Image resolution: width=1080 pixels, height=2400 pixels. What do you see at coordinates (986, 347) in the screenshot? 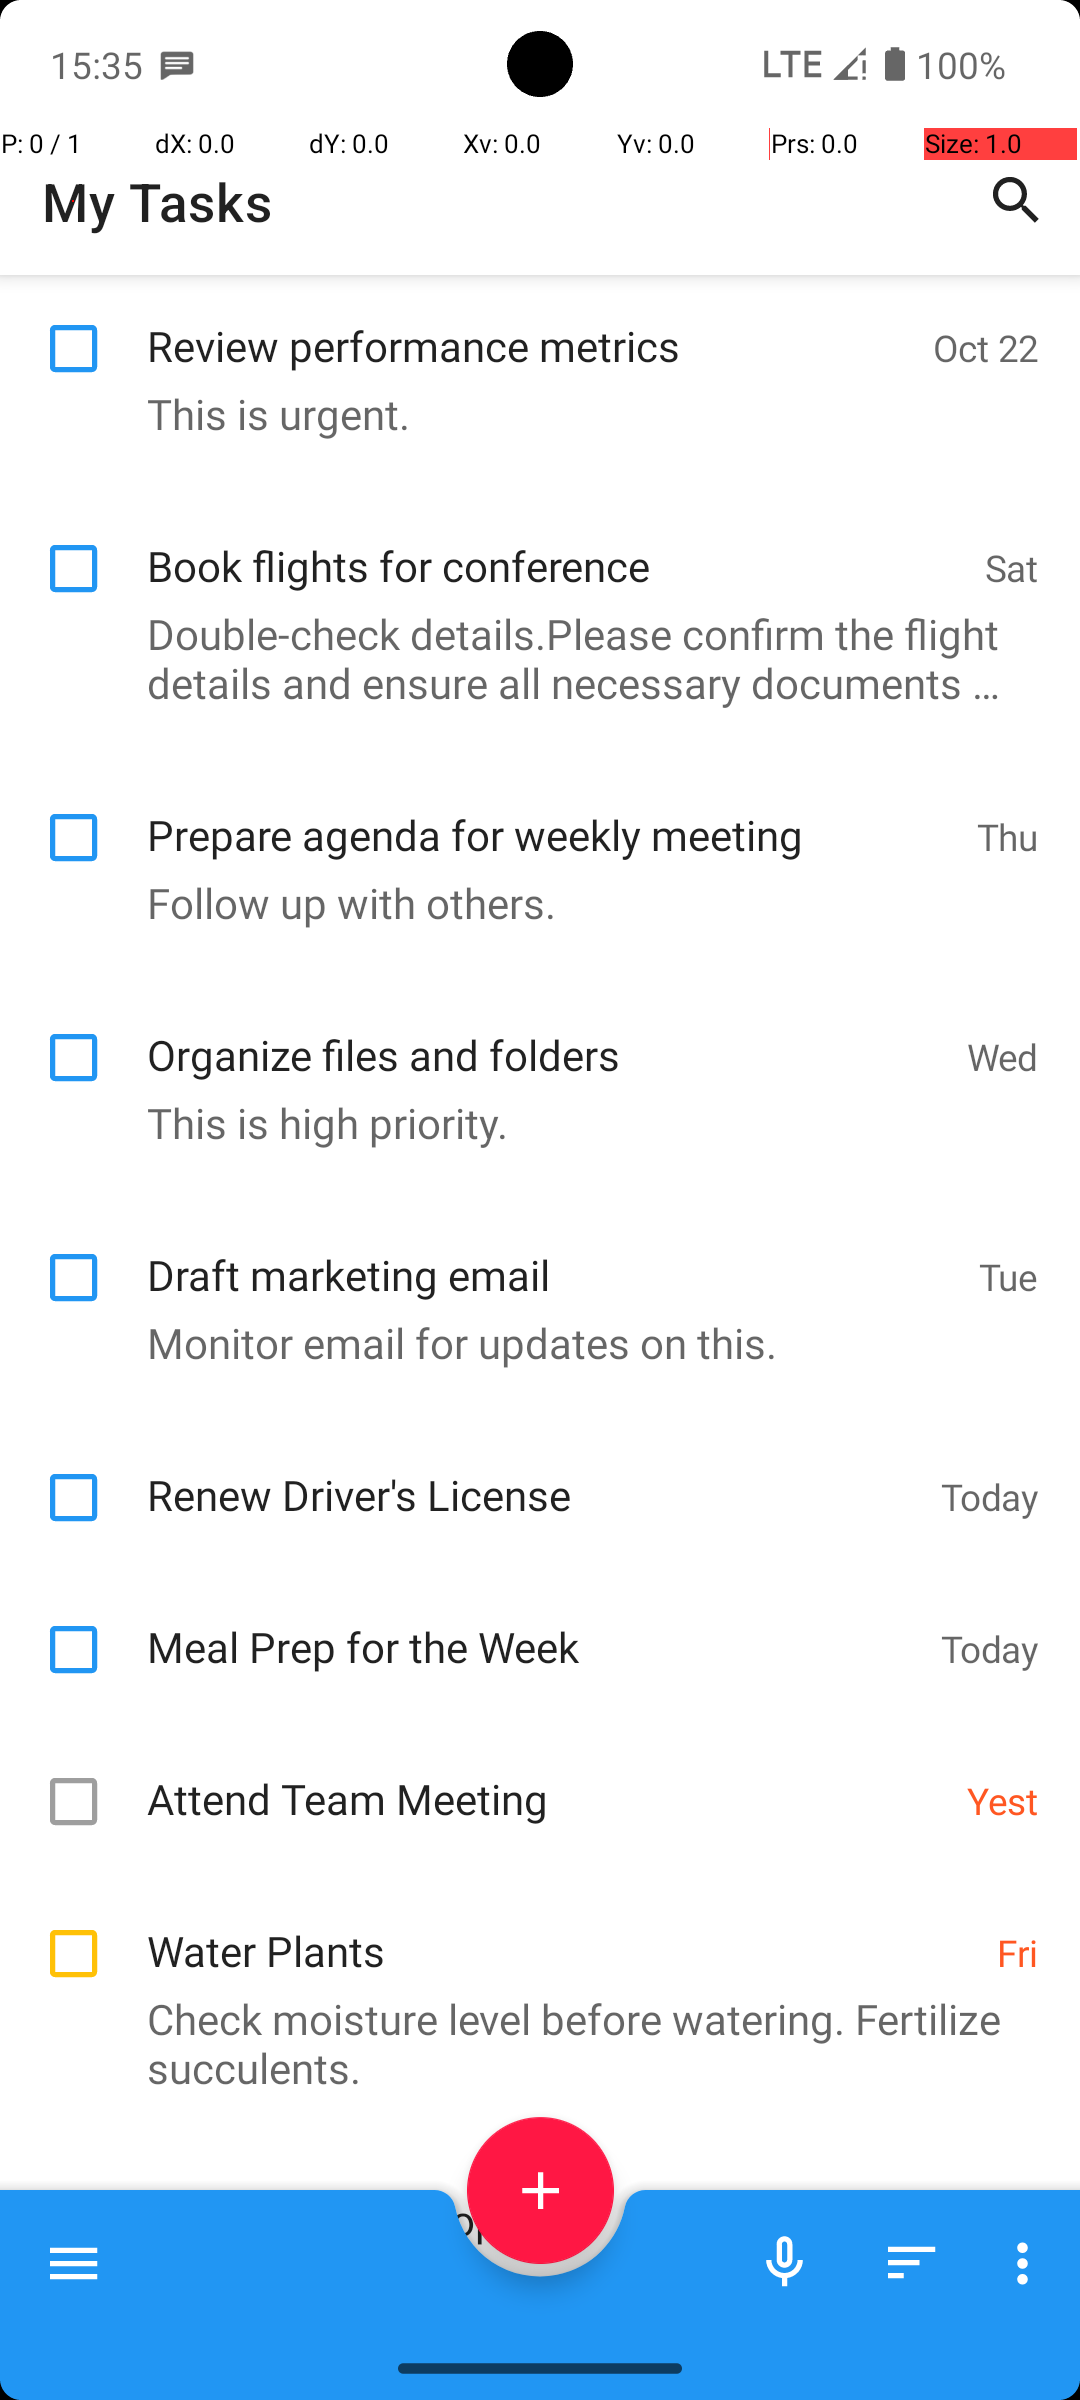
I see `Oct 22` at bounding box center [986, 347].